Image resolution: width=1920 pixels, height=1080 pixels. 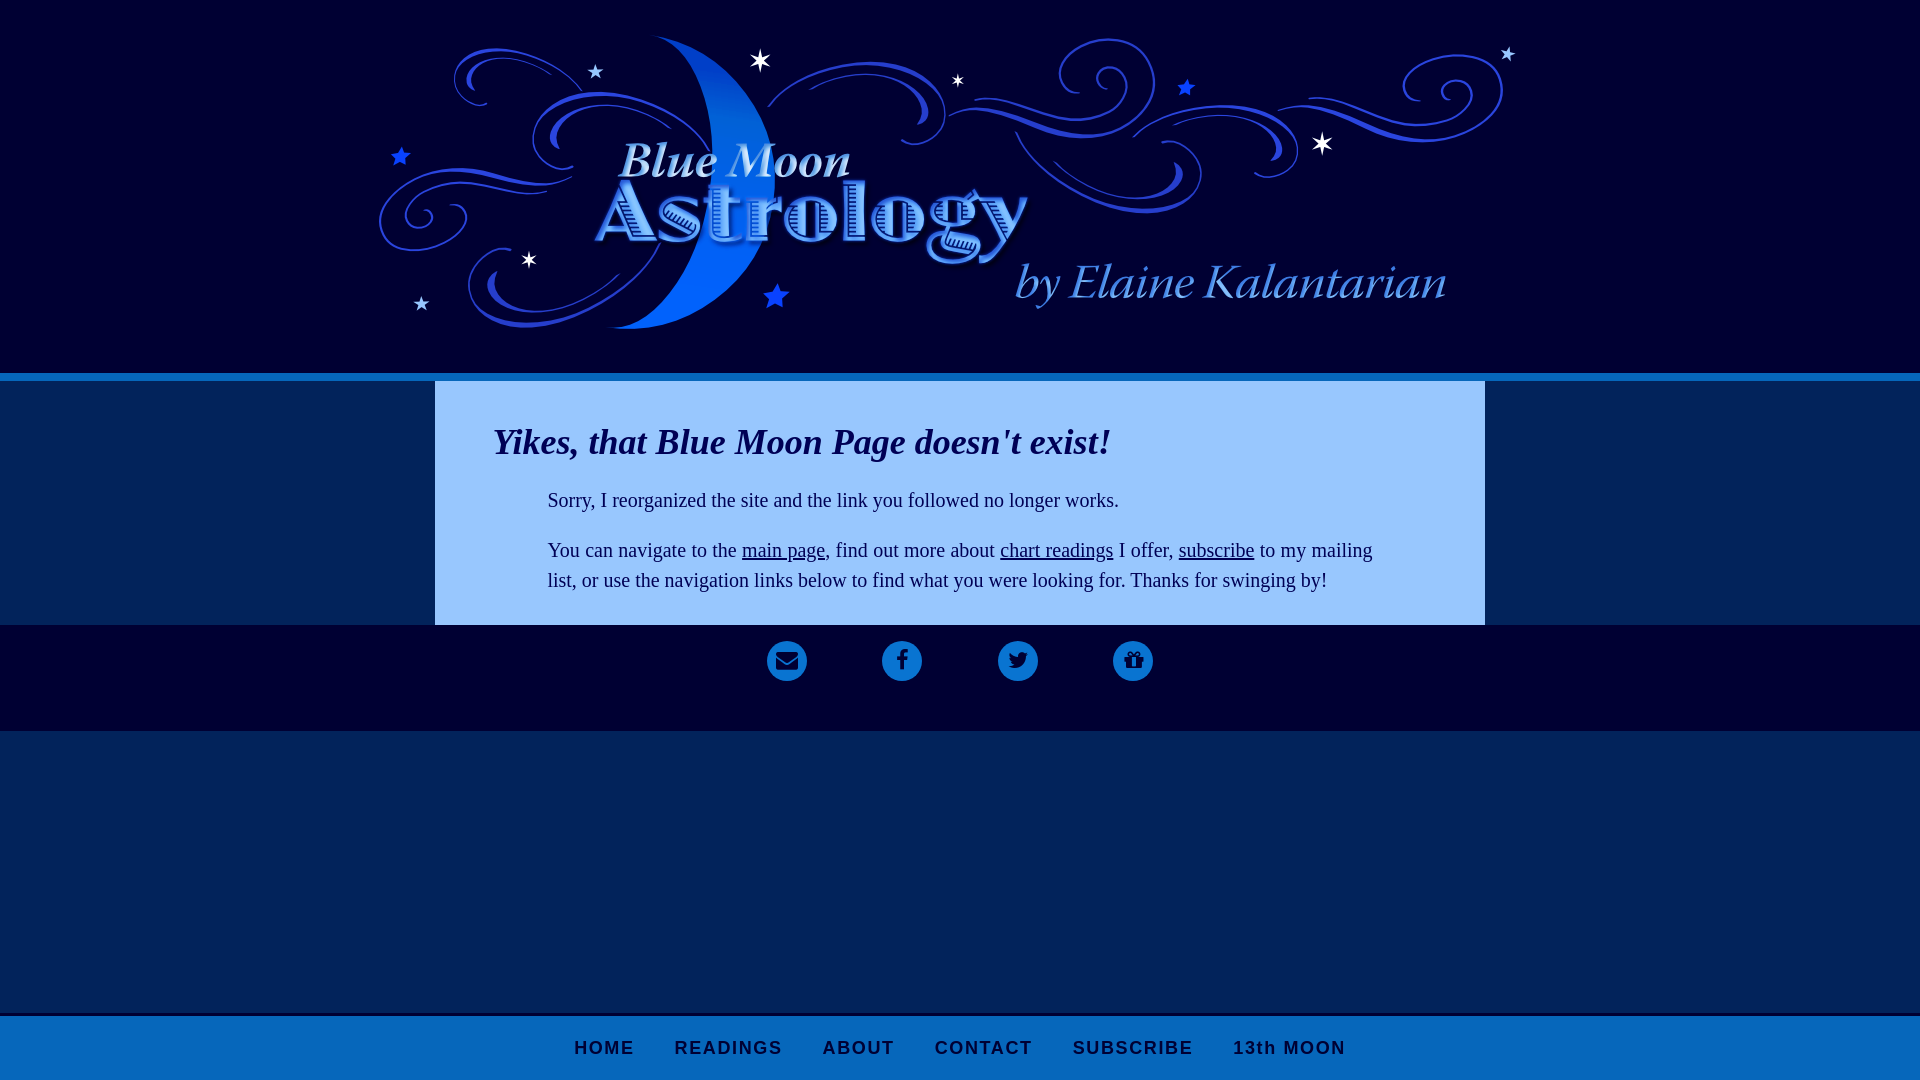 I want to click on Email Blue Moon, so click(x=787, y=660).